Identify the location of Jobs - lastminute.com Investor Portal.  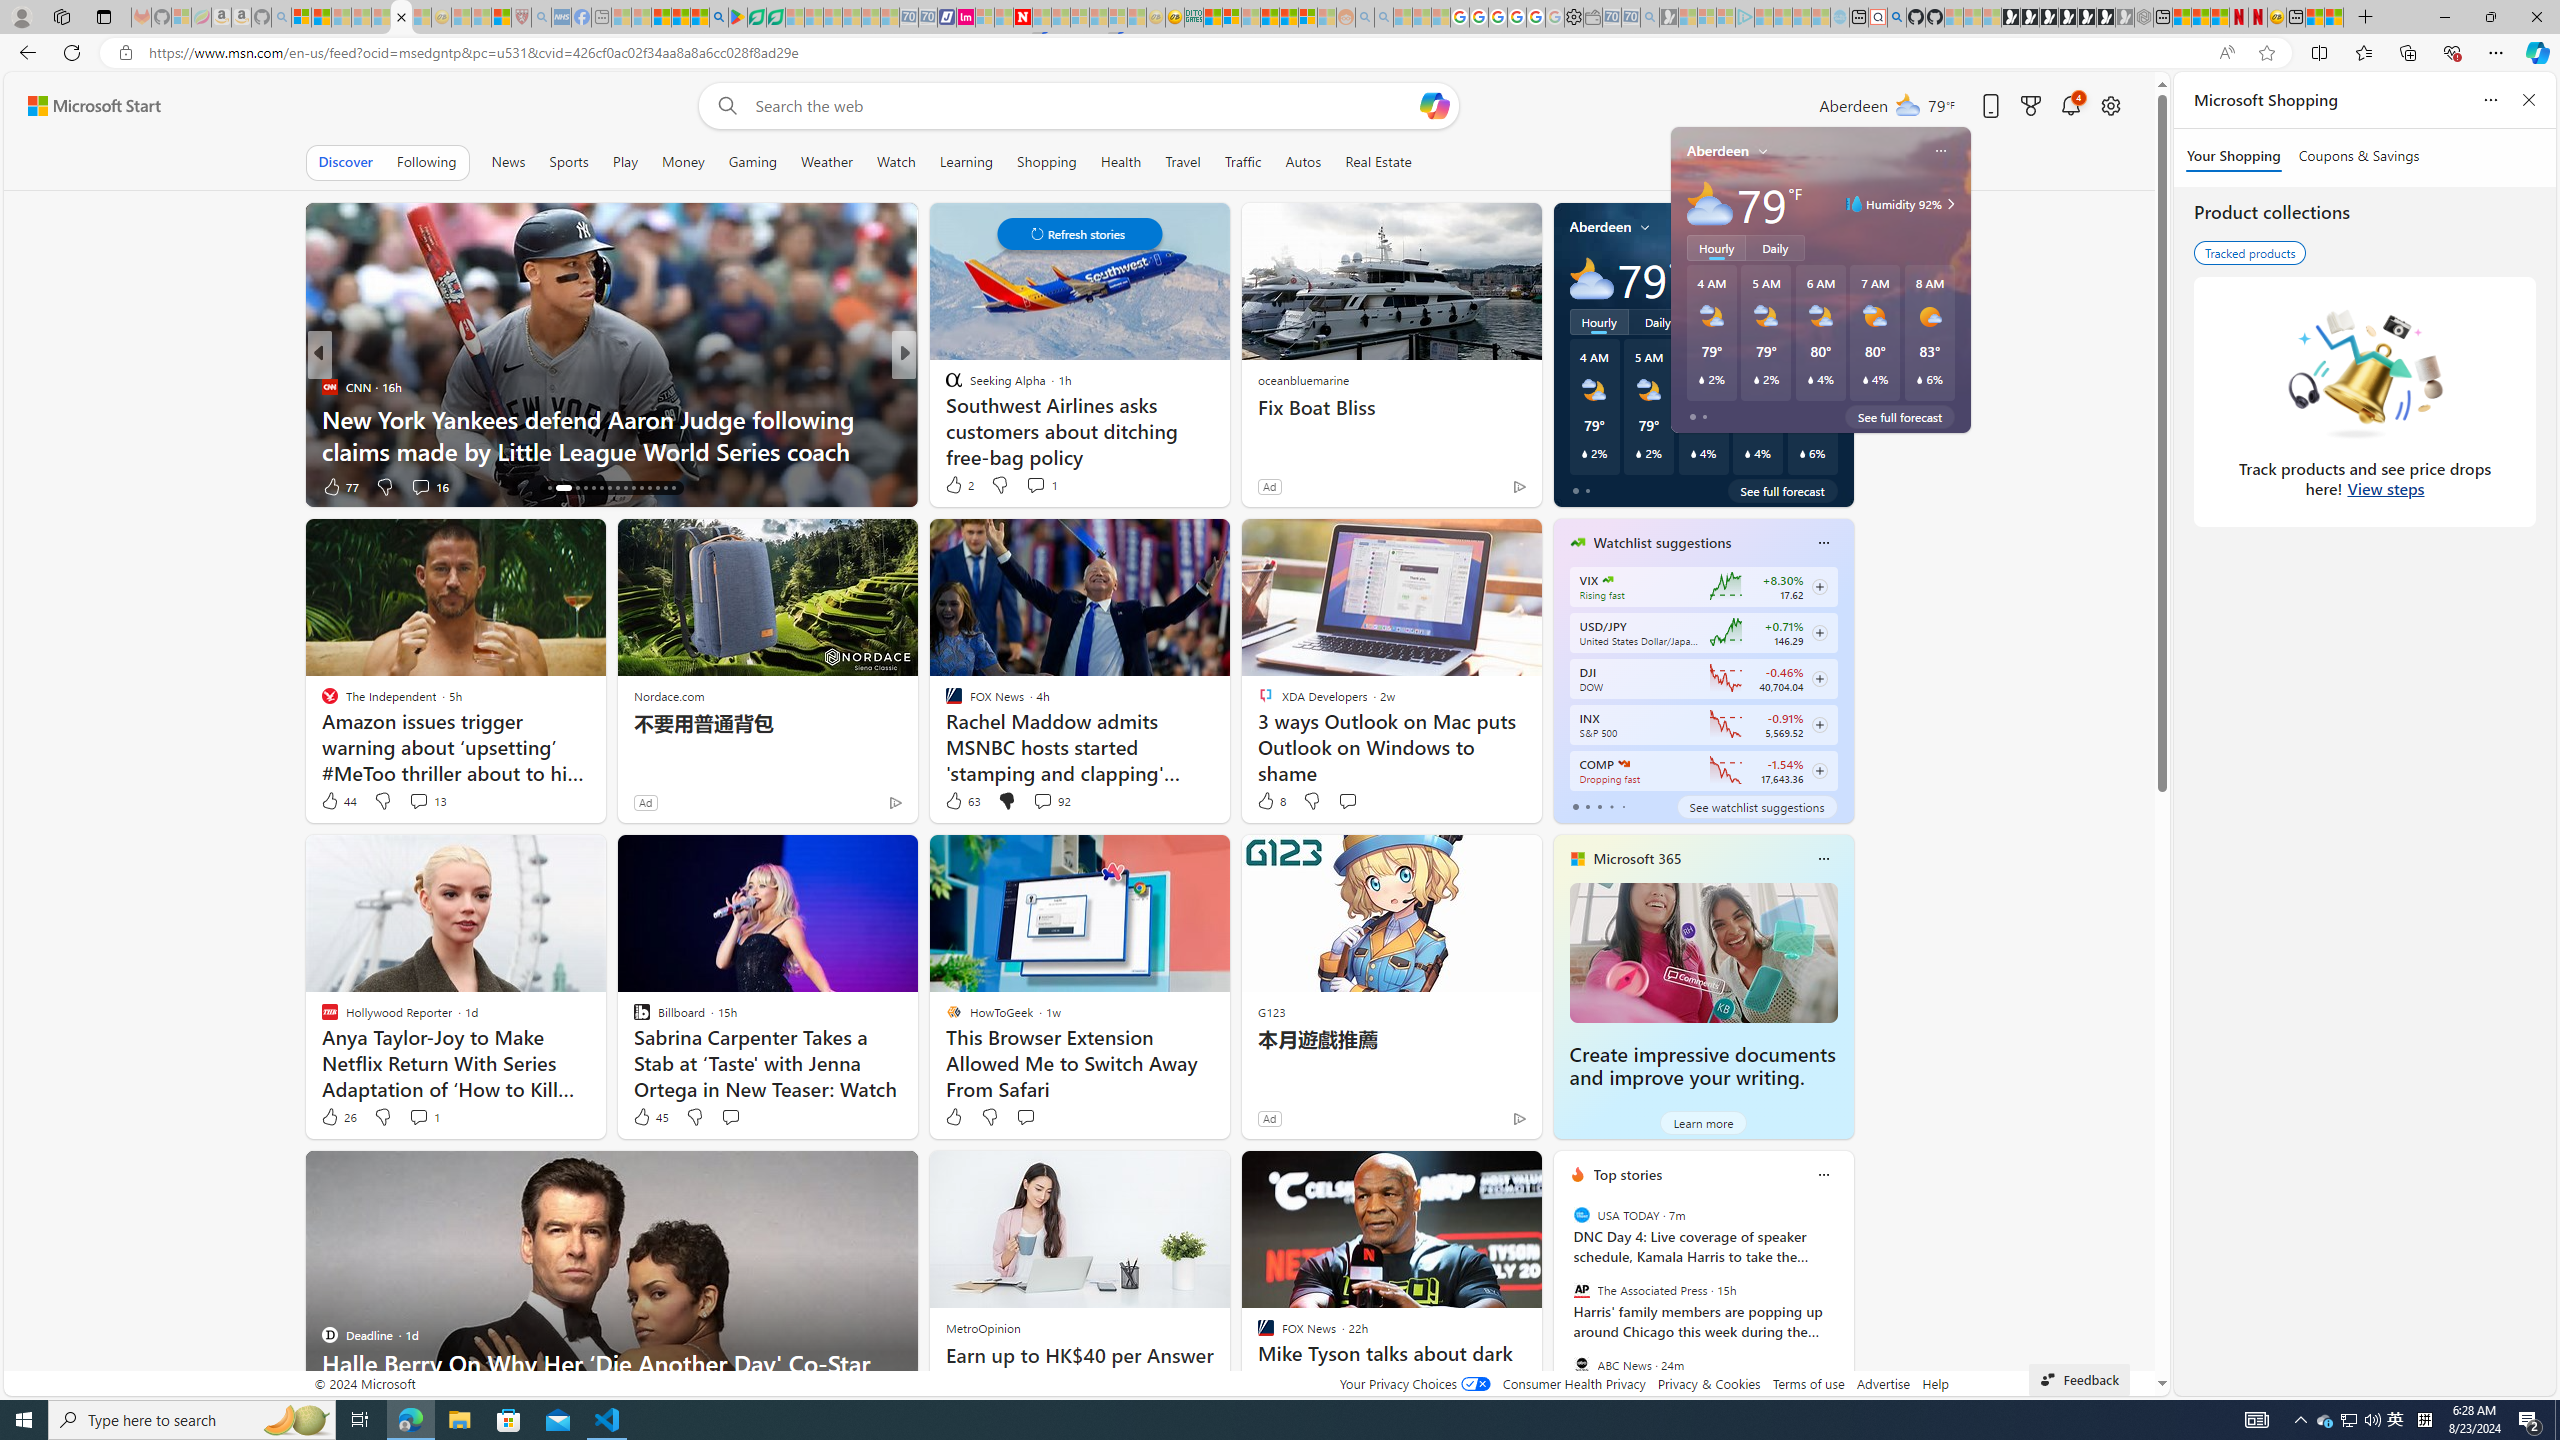
(965, 17).